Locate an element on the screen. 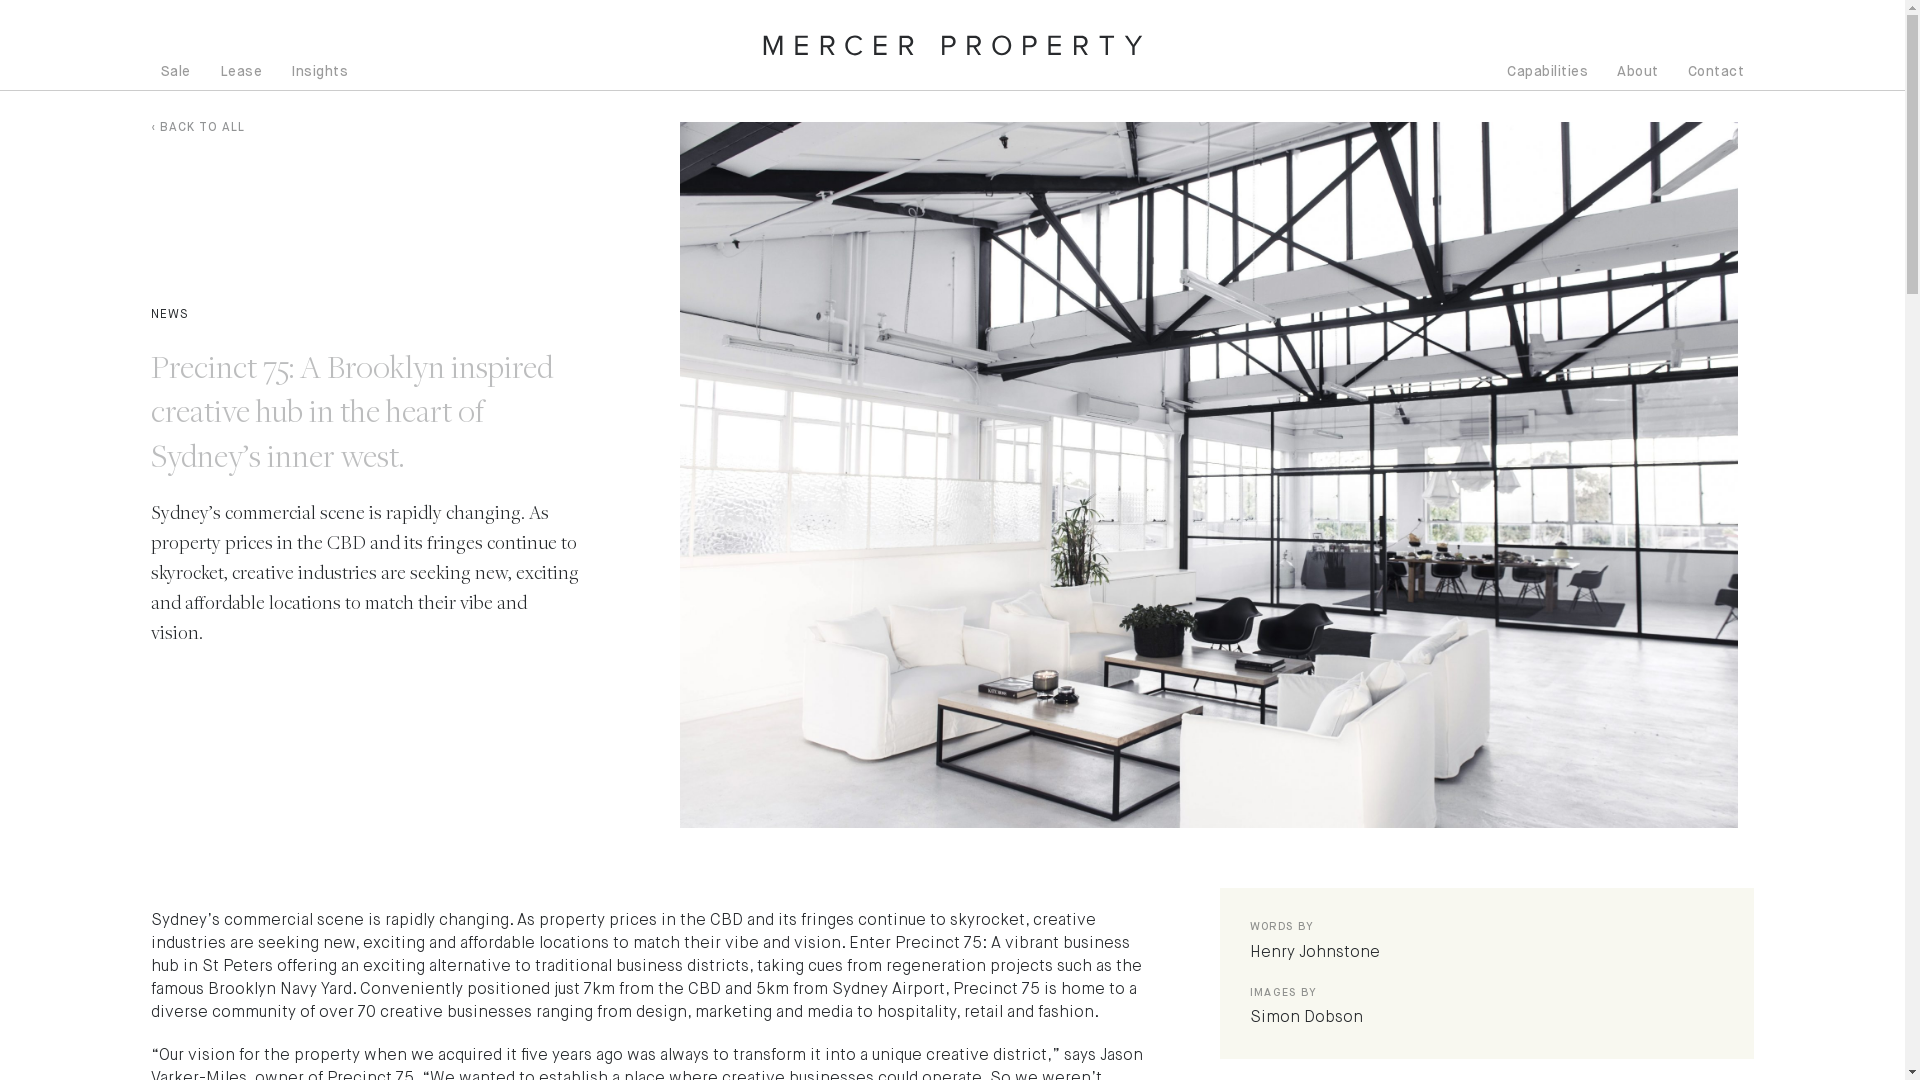 This screenshot has height=1080, width=1920. Instagram is located at coordinates (436, 940).